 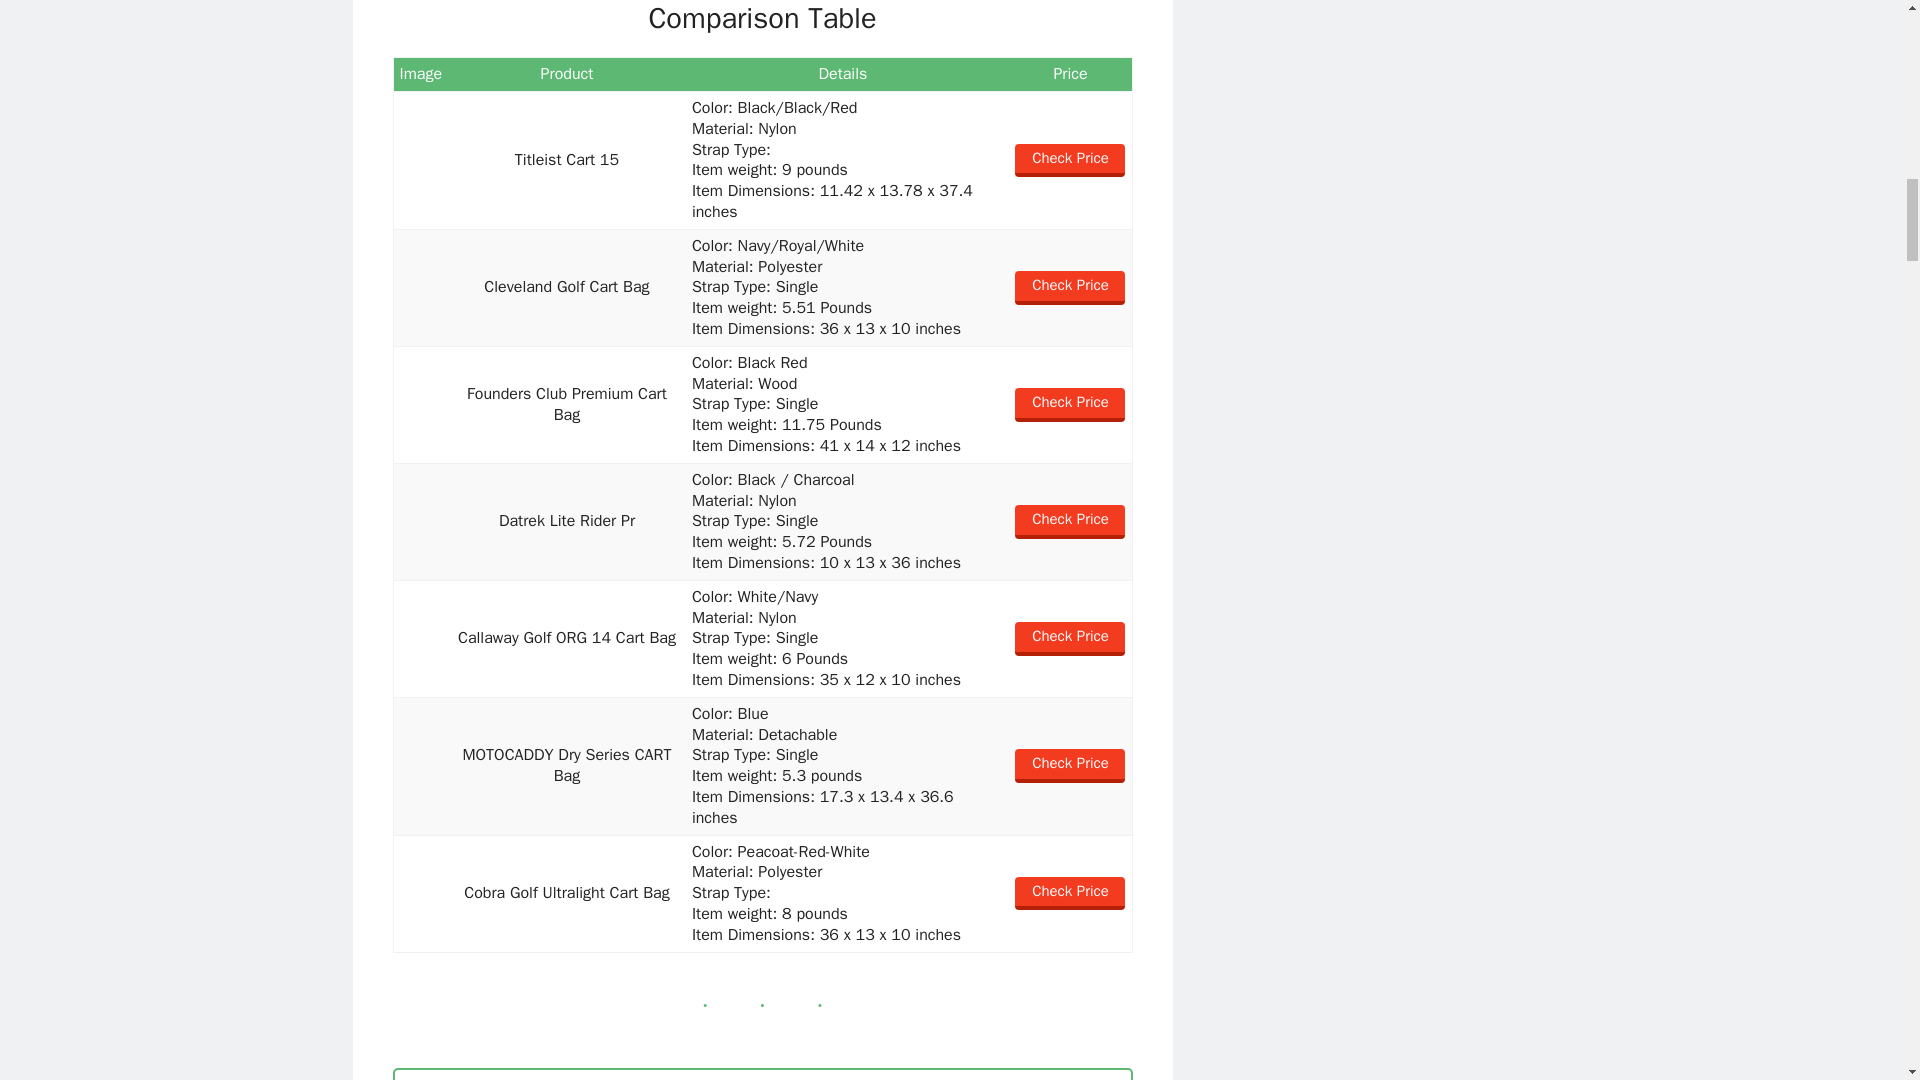 I want to click on MOTOCADDY Dry Series CART Bag, so click(x=421, y=766).